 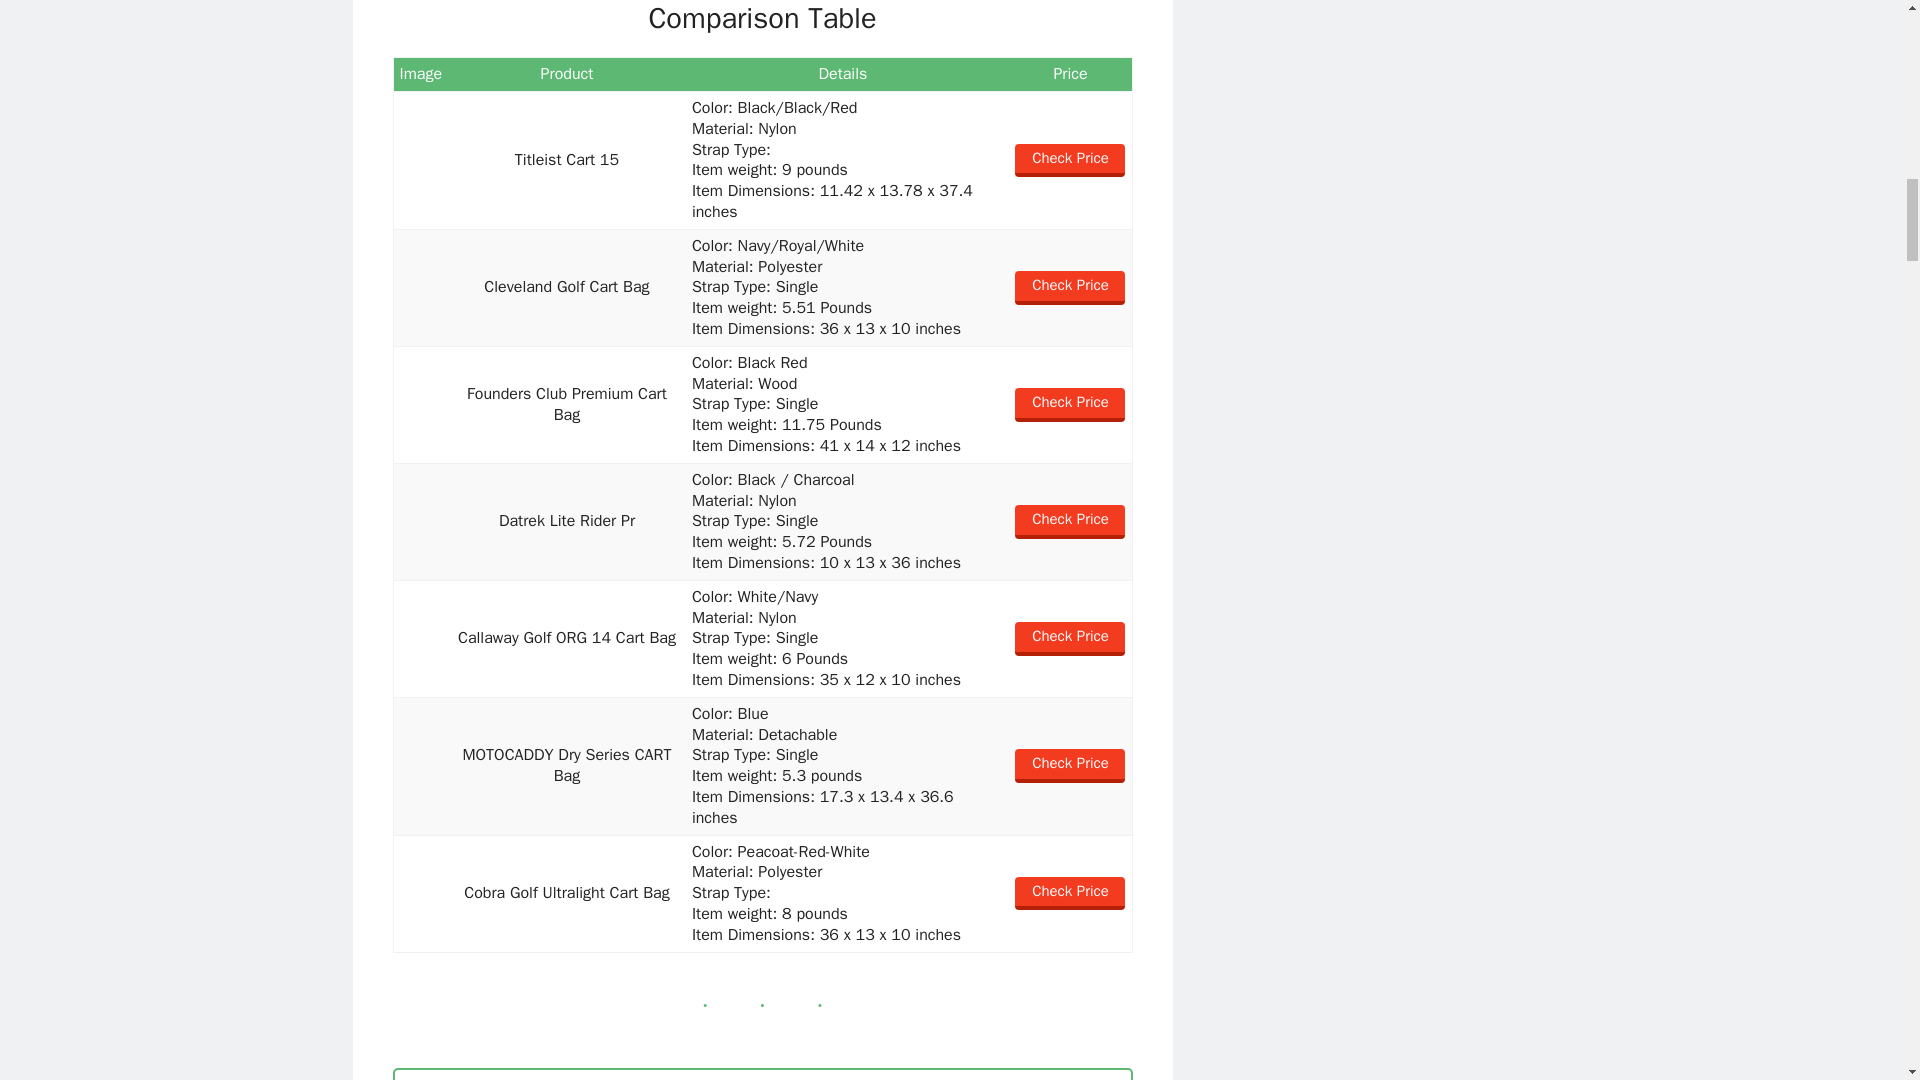 I want to click on MOTOCADDY Dry Series CART Bag, so click(x=421, y=766).